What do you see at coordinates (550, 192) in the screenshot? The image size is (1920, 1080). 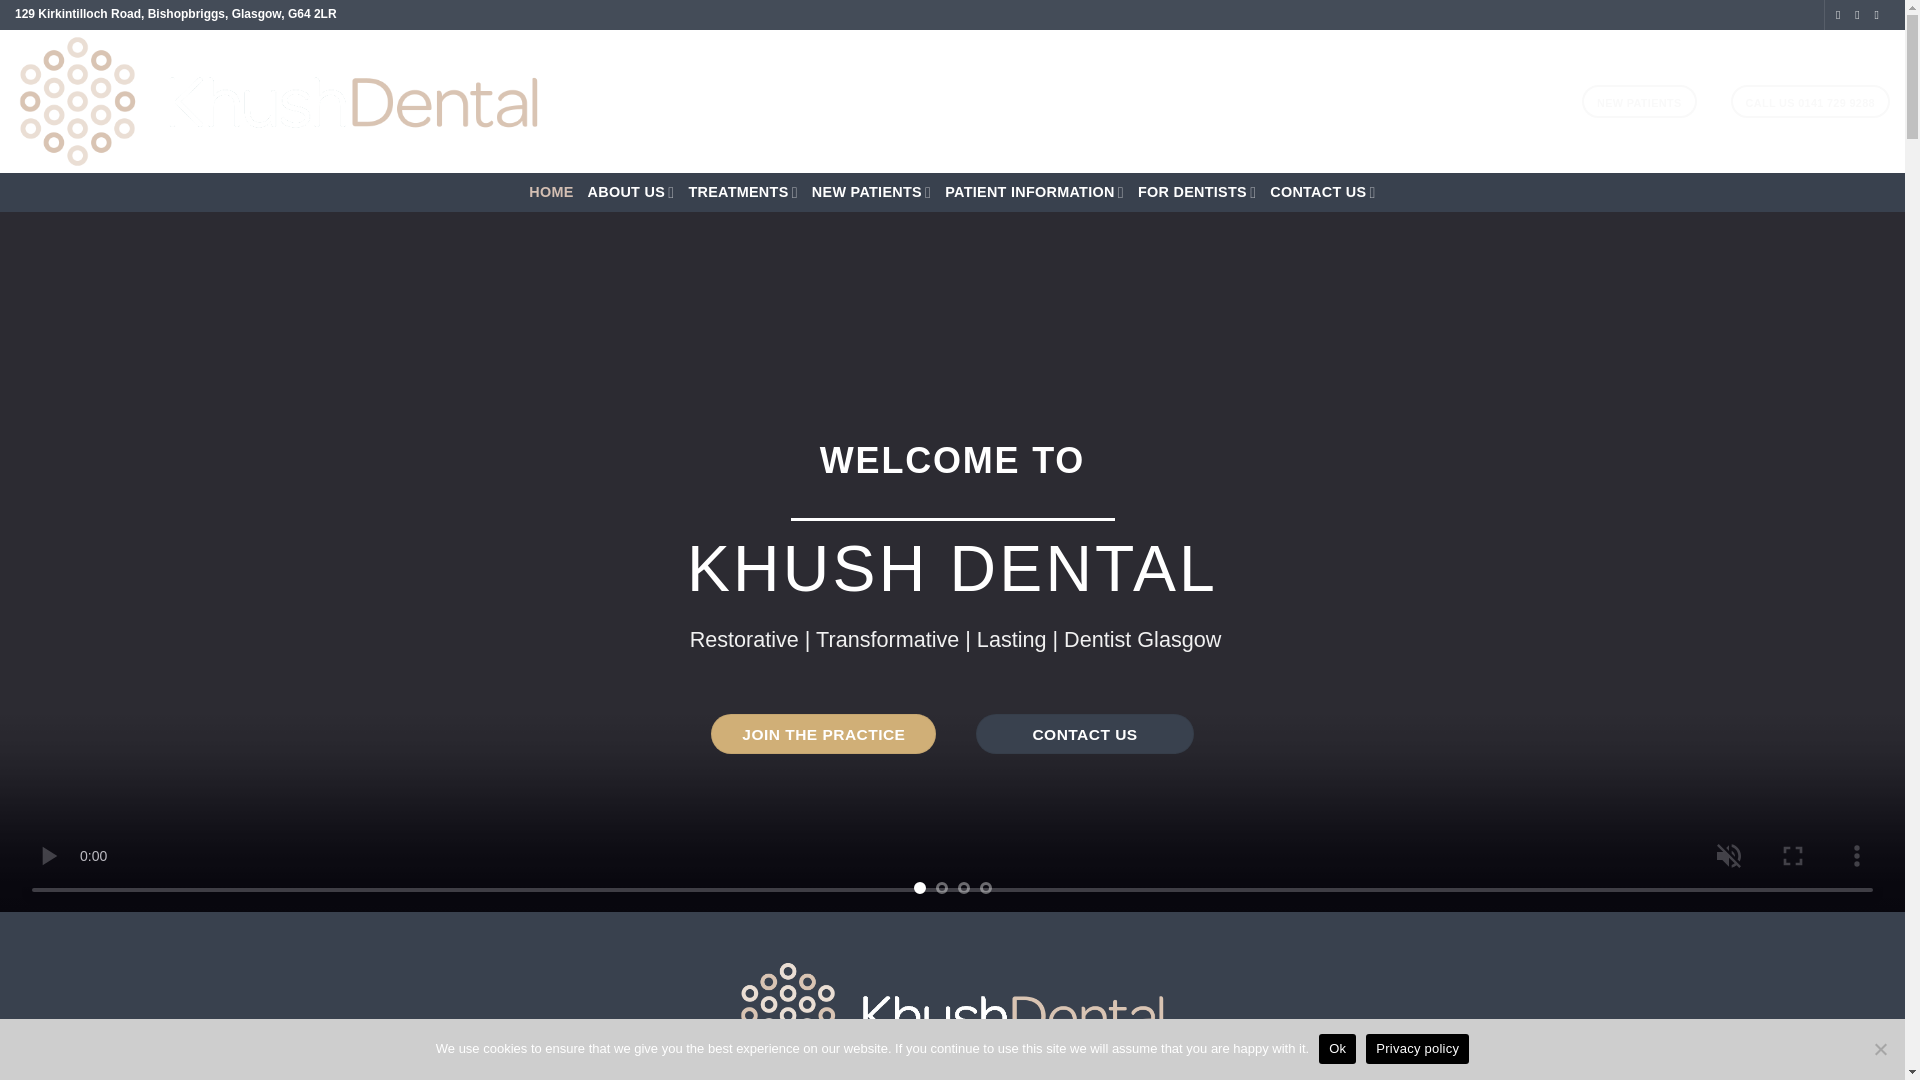 I see `HOME` at bounding box center [550, 192].